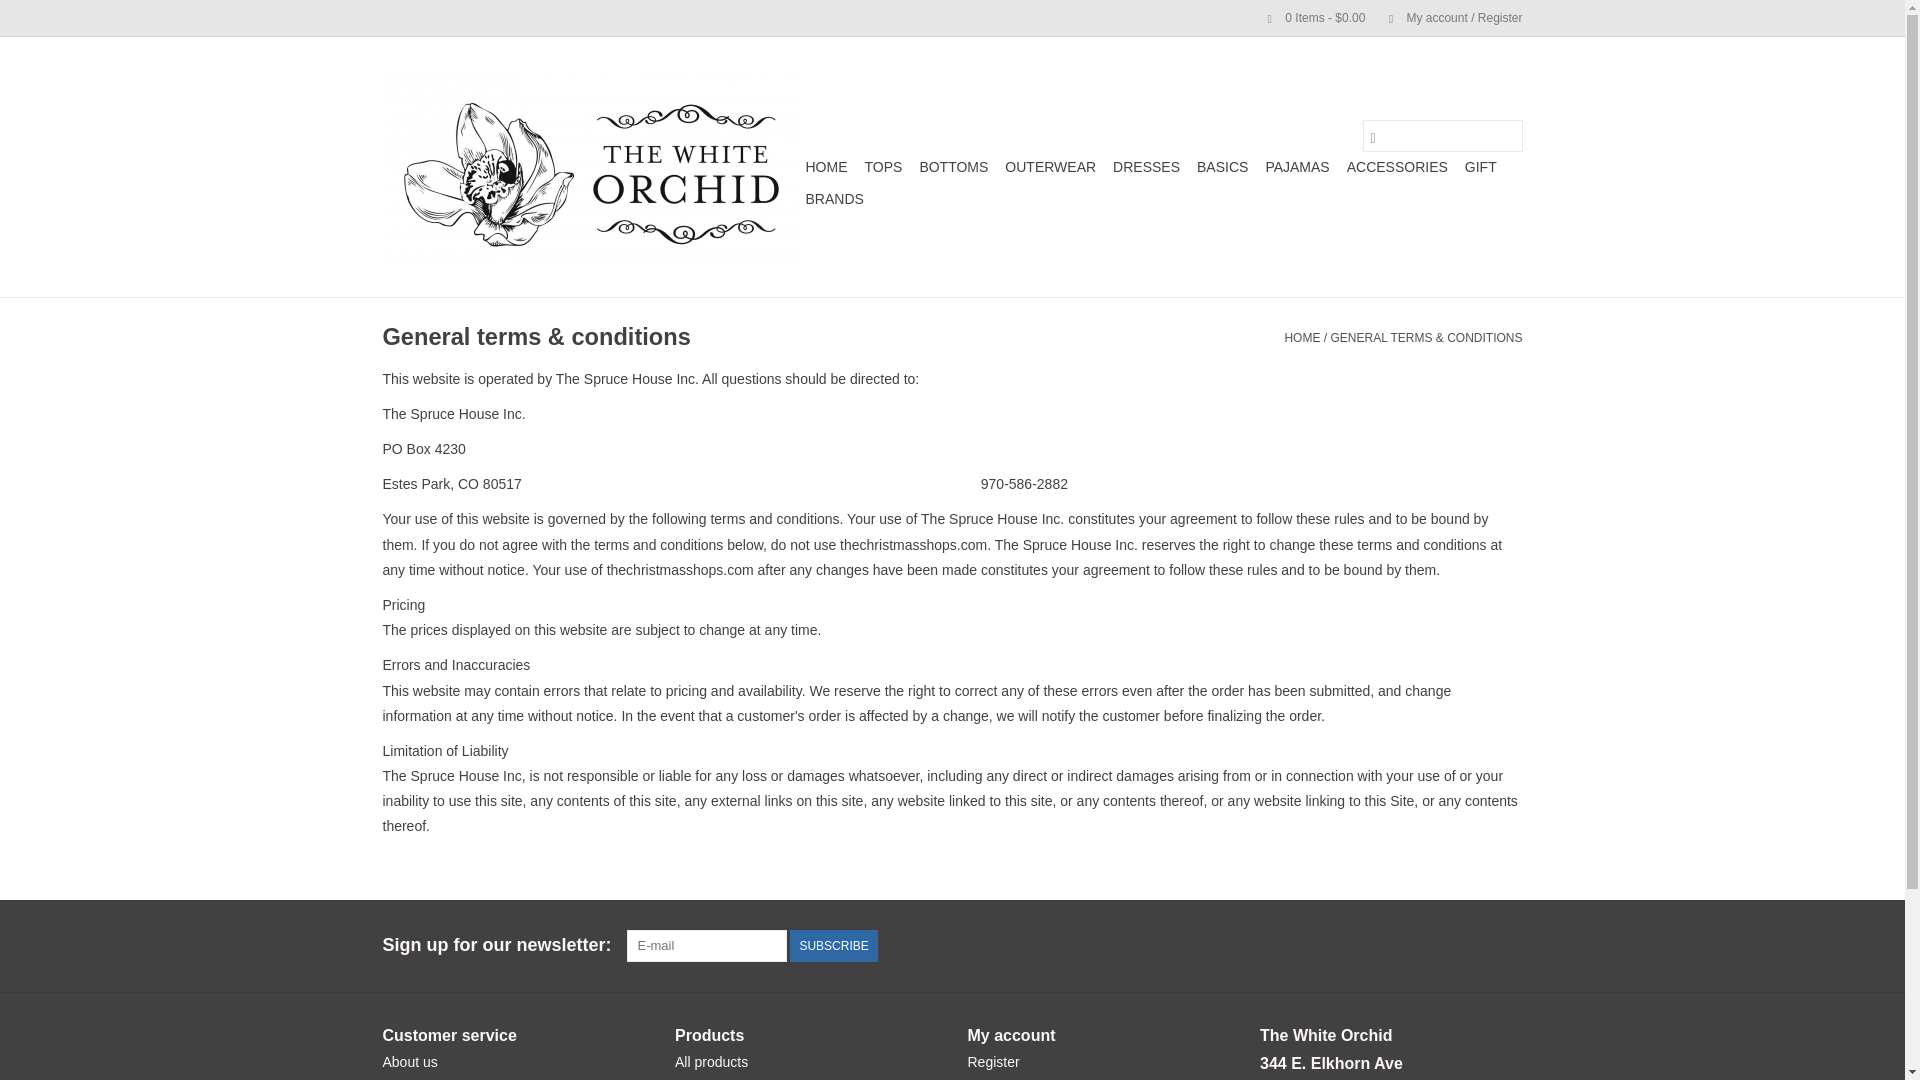 This screenshot has width=1920, height=1080. I want to click on About us, so click(410, 1062).